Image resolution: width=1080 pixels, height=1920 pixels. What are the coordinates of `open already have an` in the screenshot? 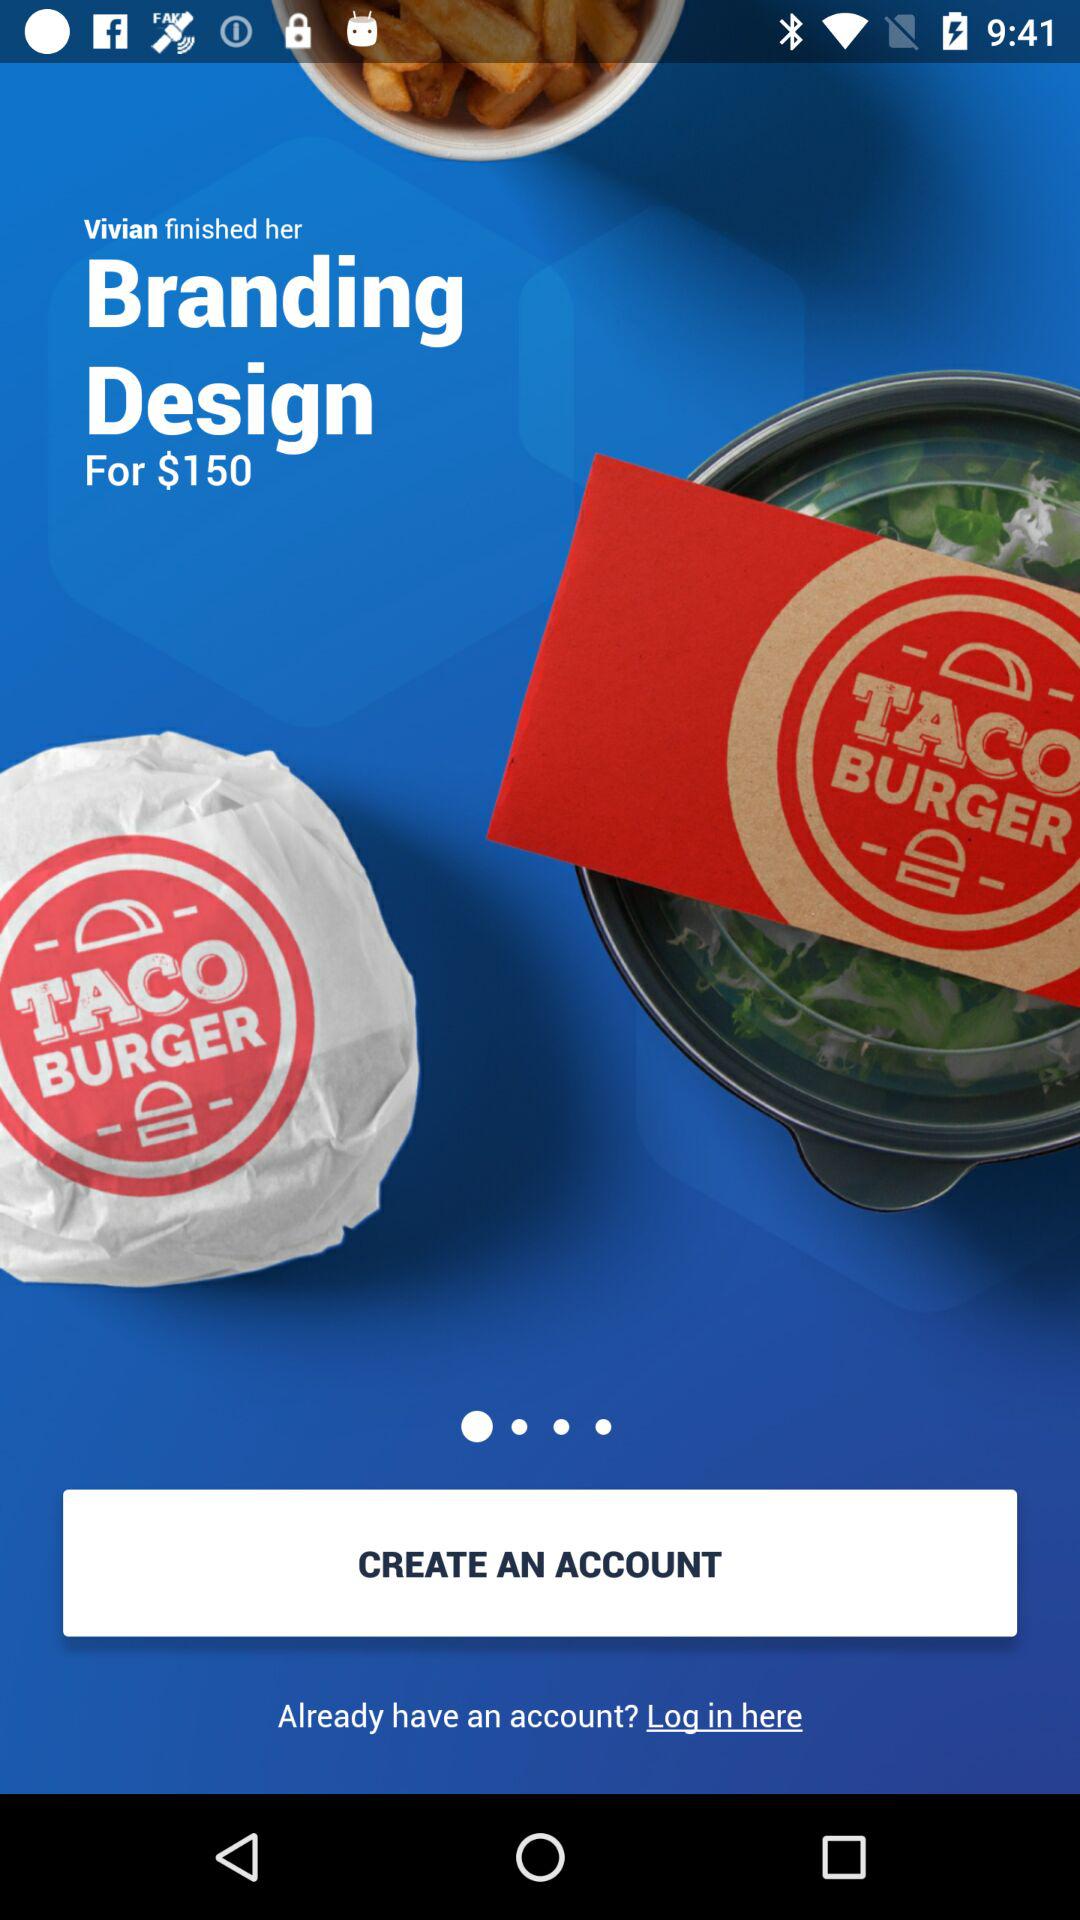 It's located at (540, 1714).